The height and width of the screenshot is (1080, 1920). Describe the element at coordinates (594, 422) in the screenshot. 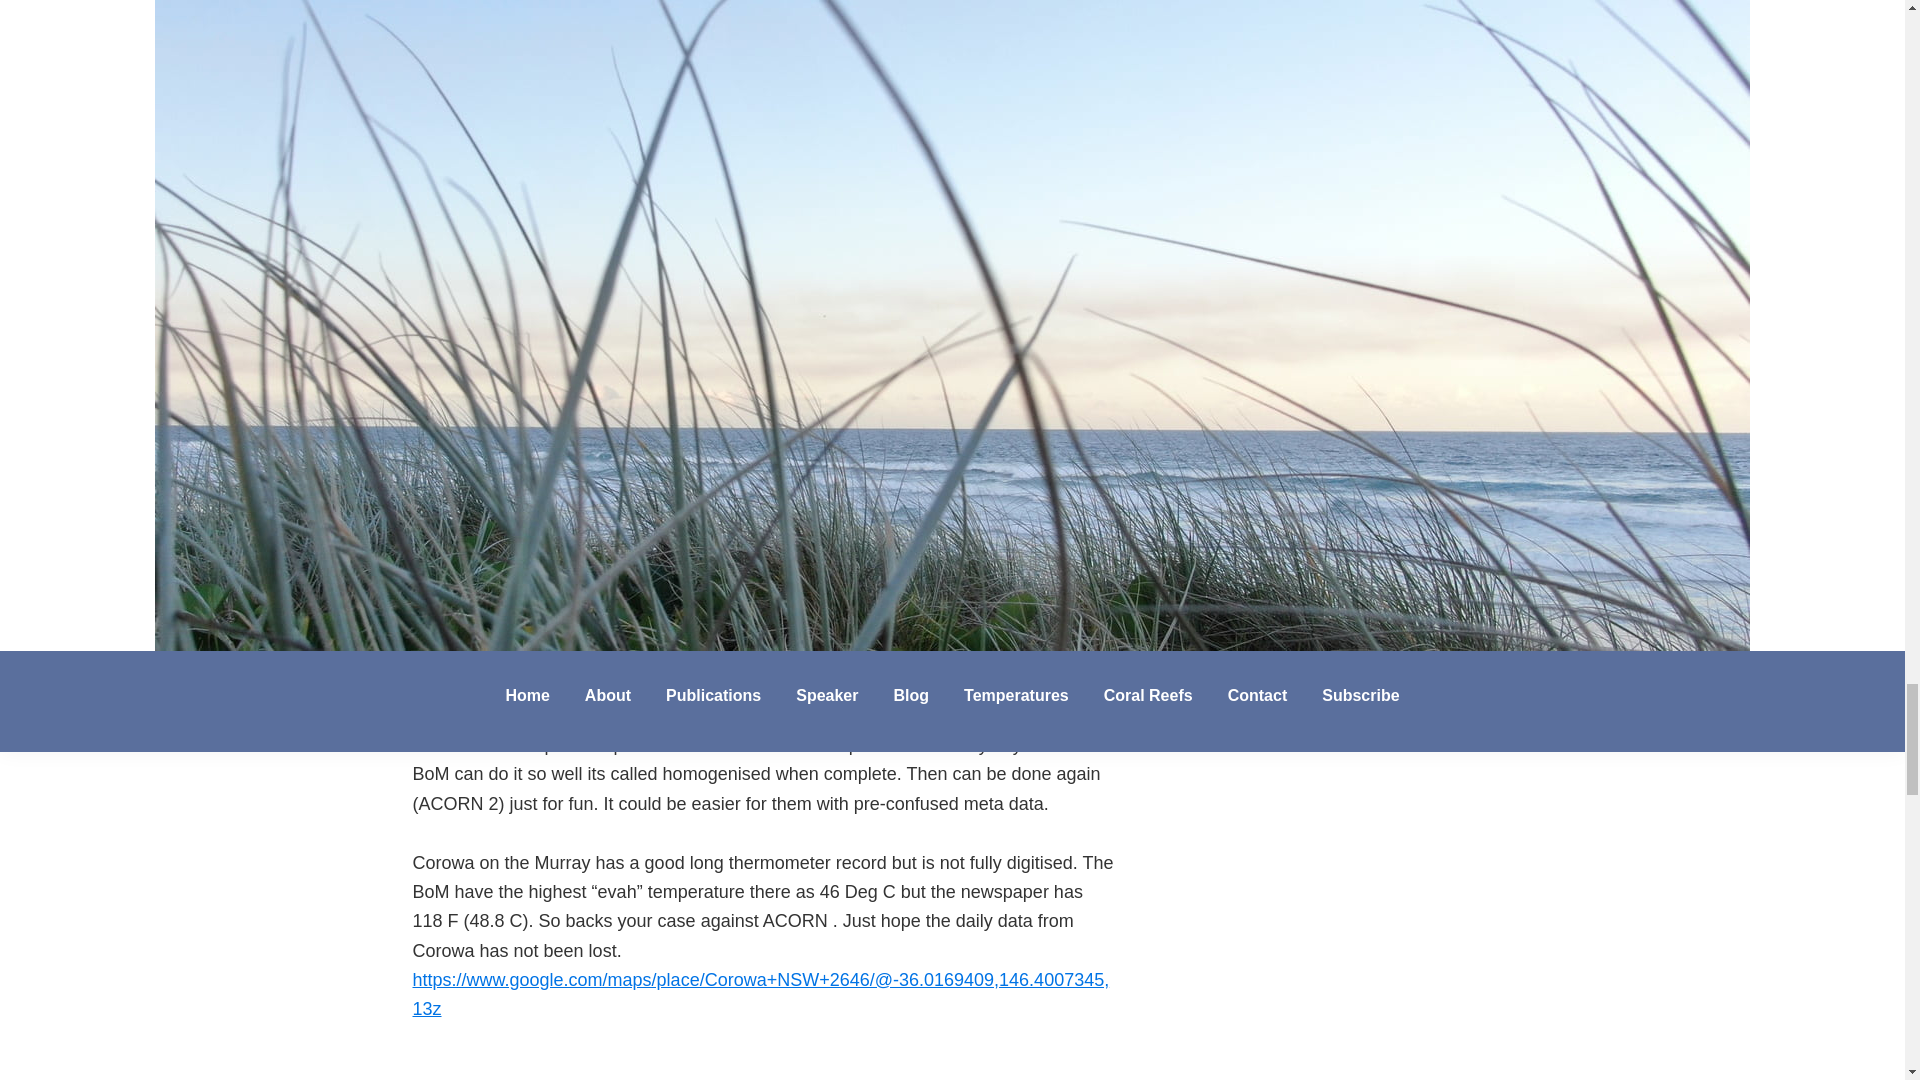

I see `March 13, 2019 at 9:00 am` at that location.